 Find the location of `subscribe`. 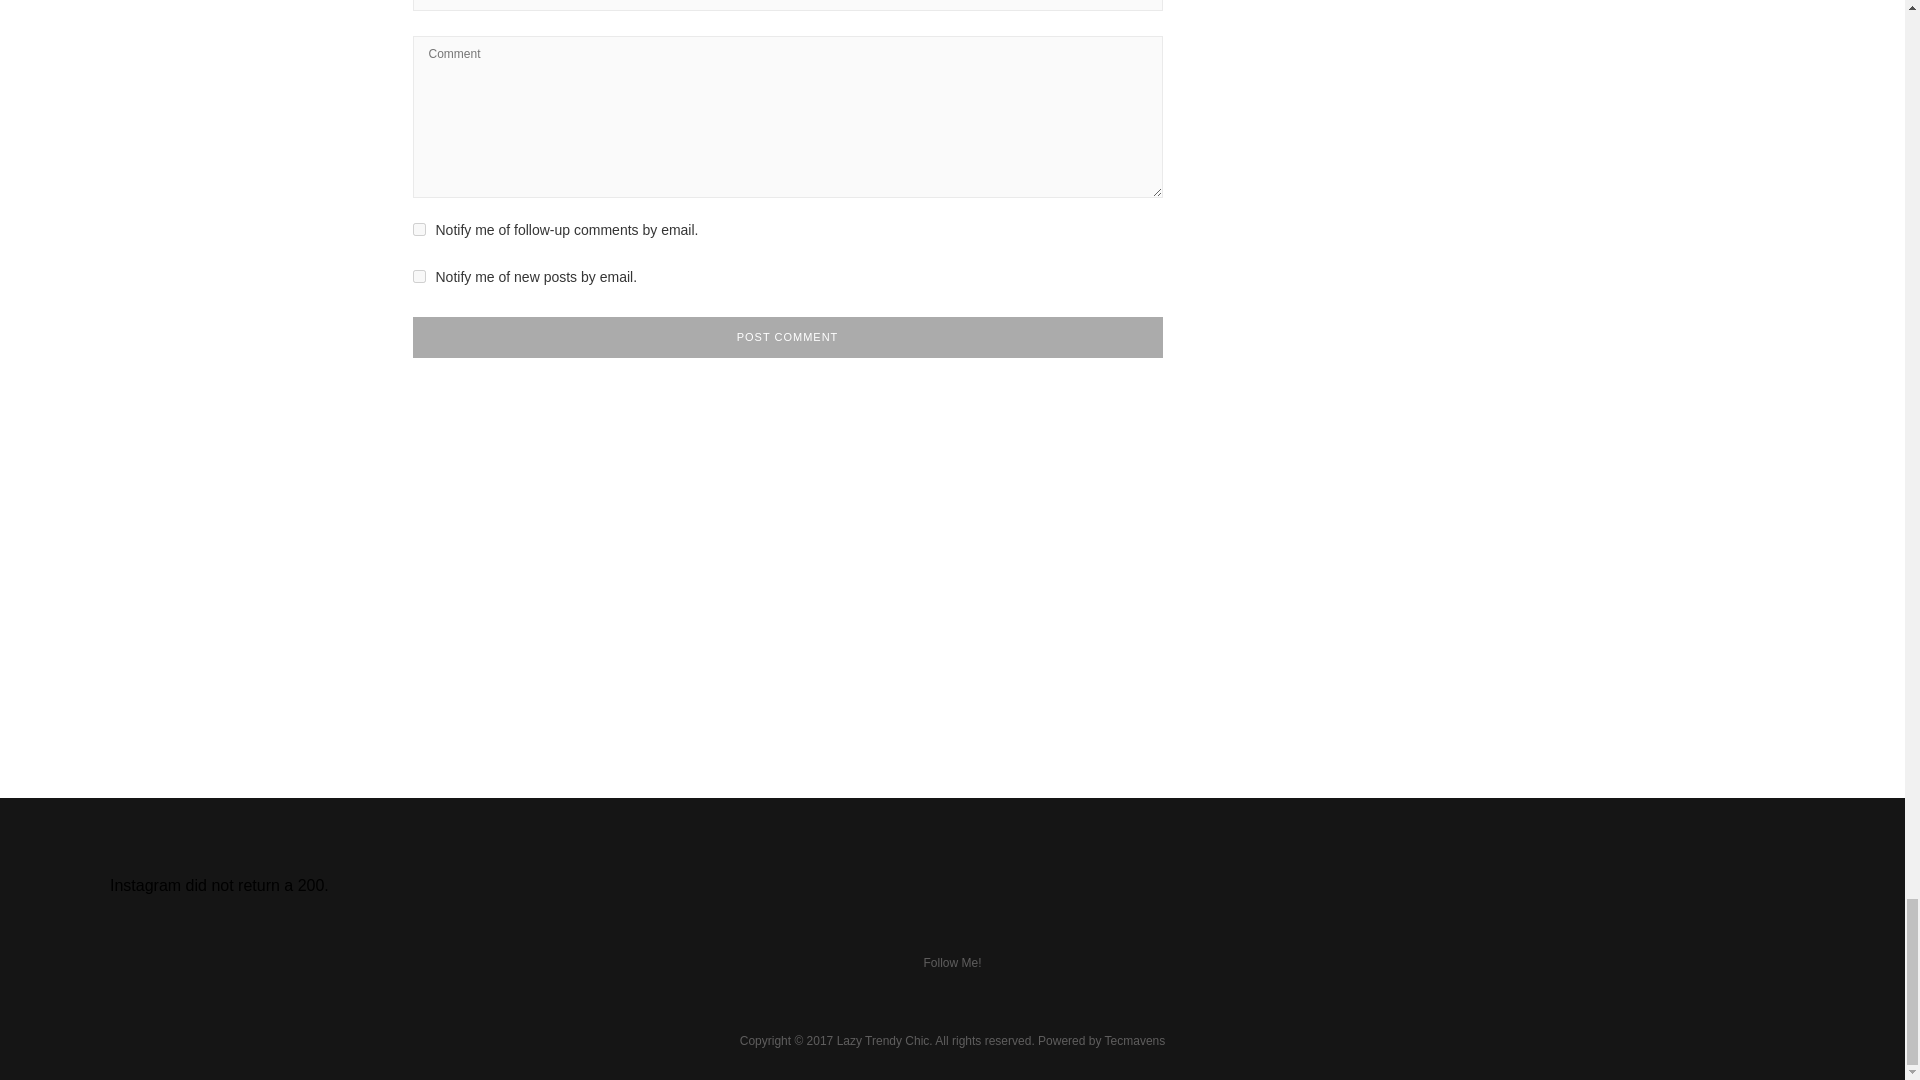

subscribe is located at coordinates (418, 229).